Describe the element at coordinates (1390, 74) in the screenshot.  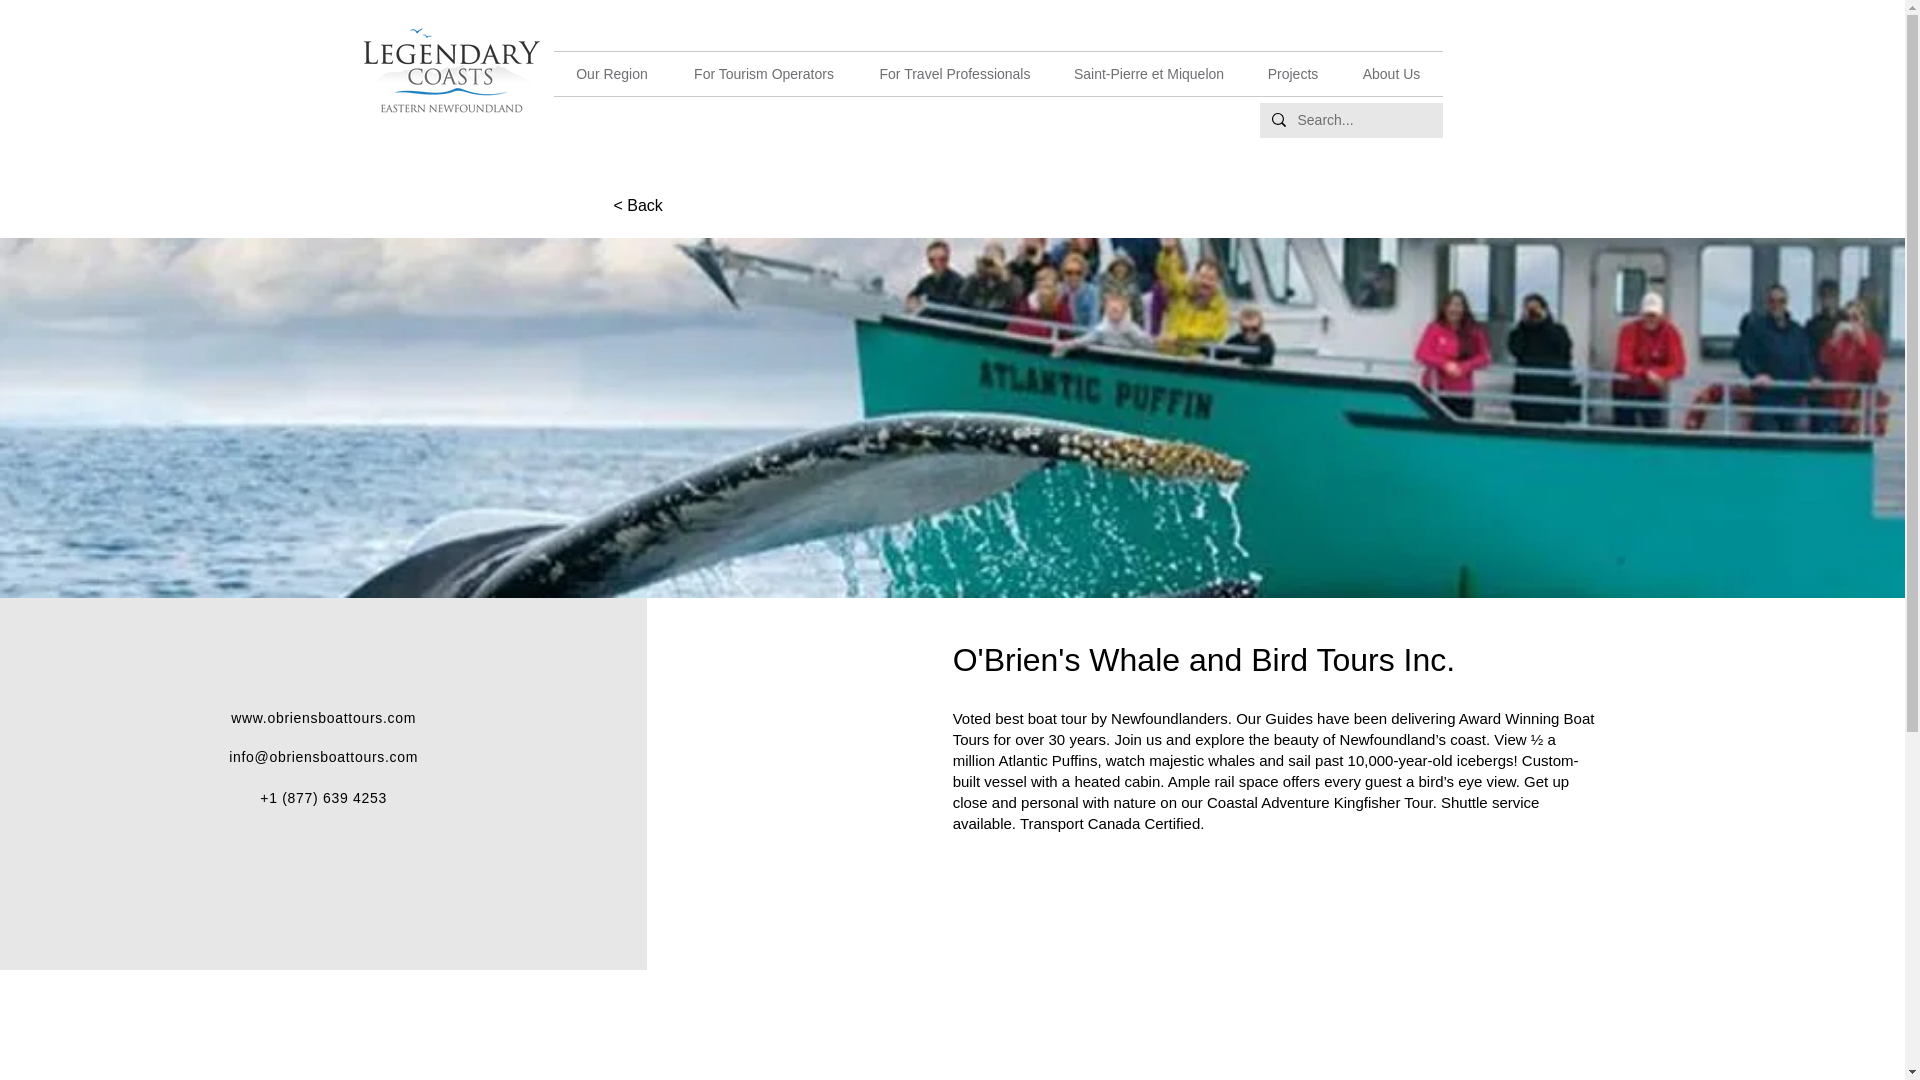
I see `About Us` at that location.